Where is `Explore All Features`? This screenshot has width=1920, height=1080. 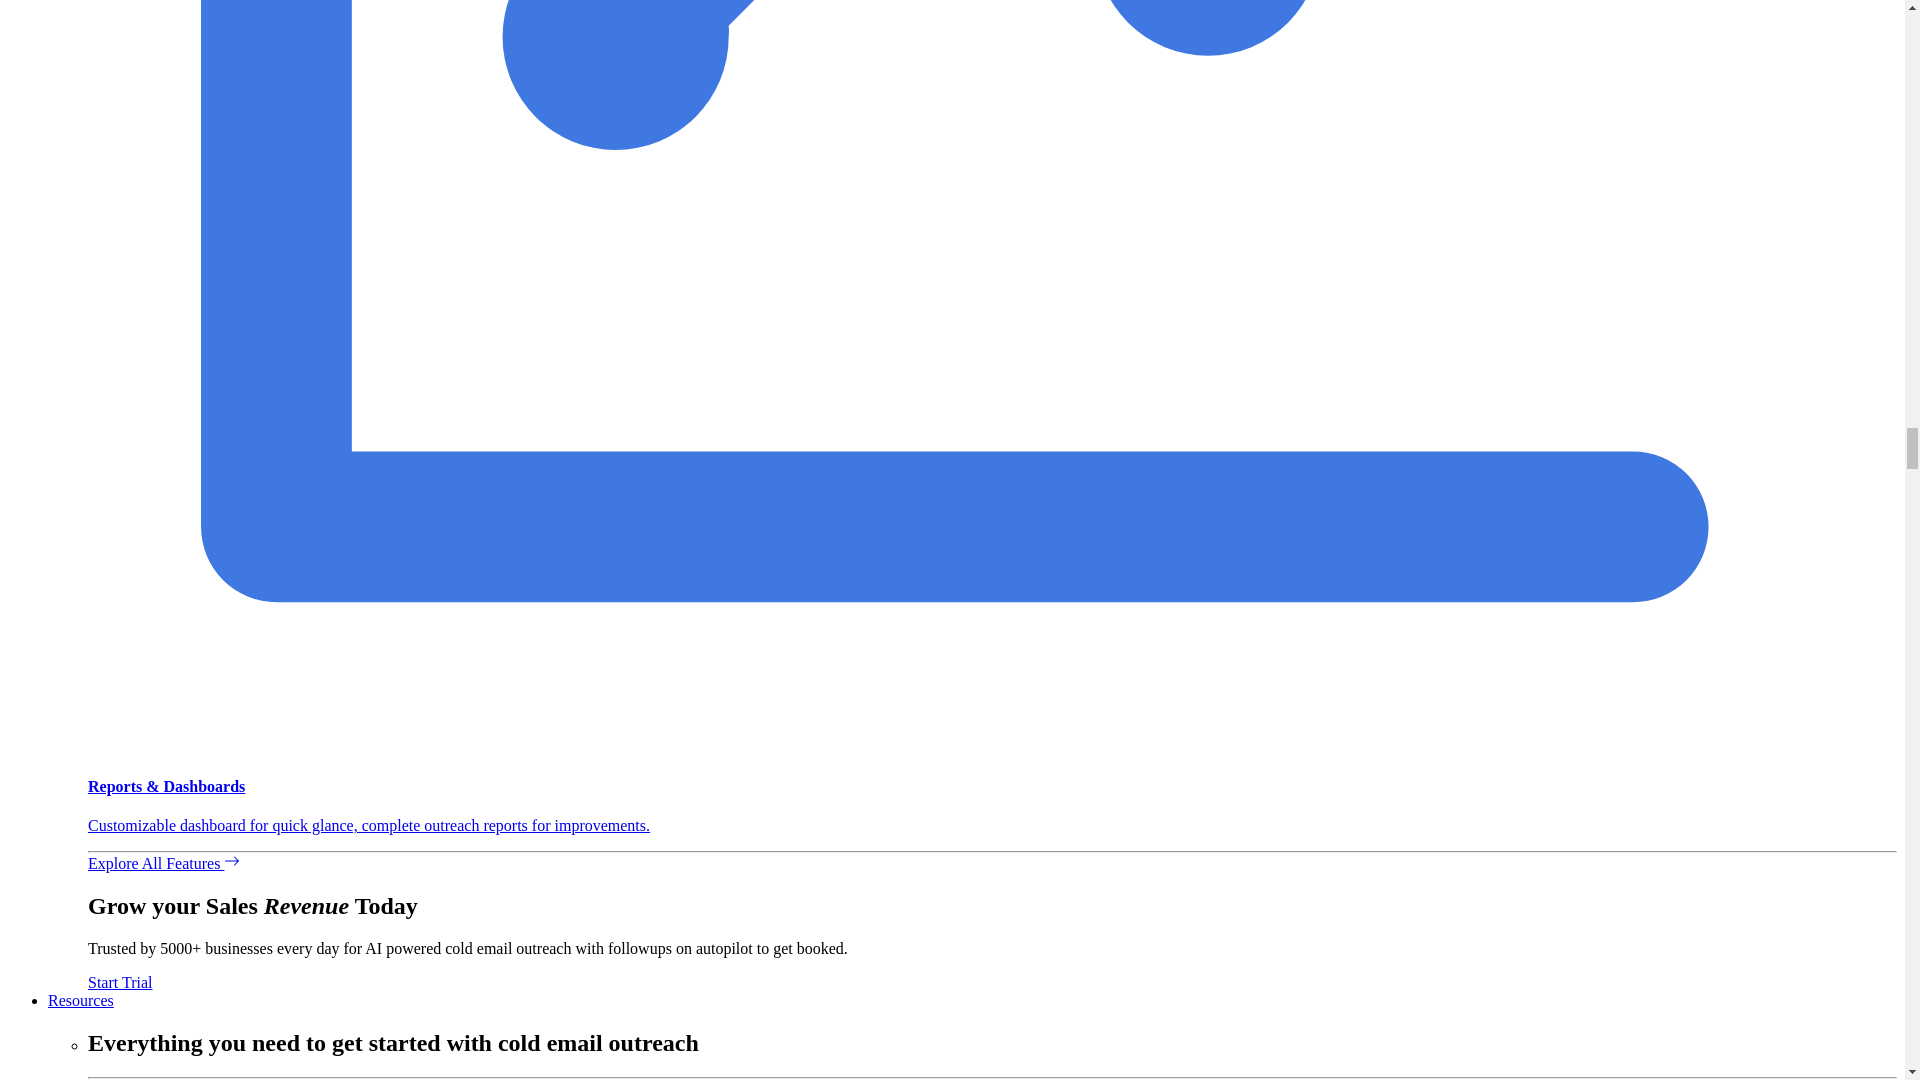
Explore All Features is located at coordinates (164, 863).